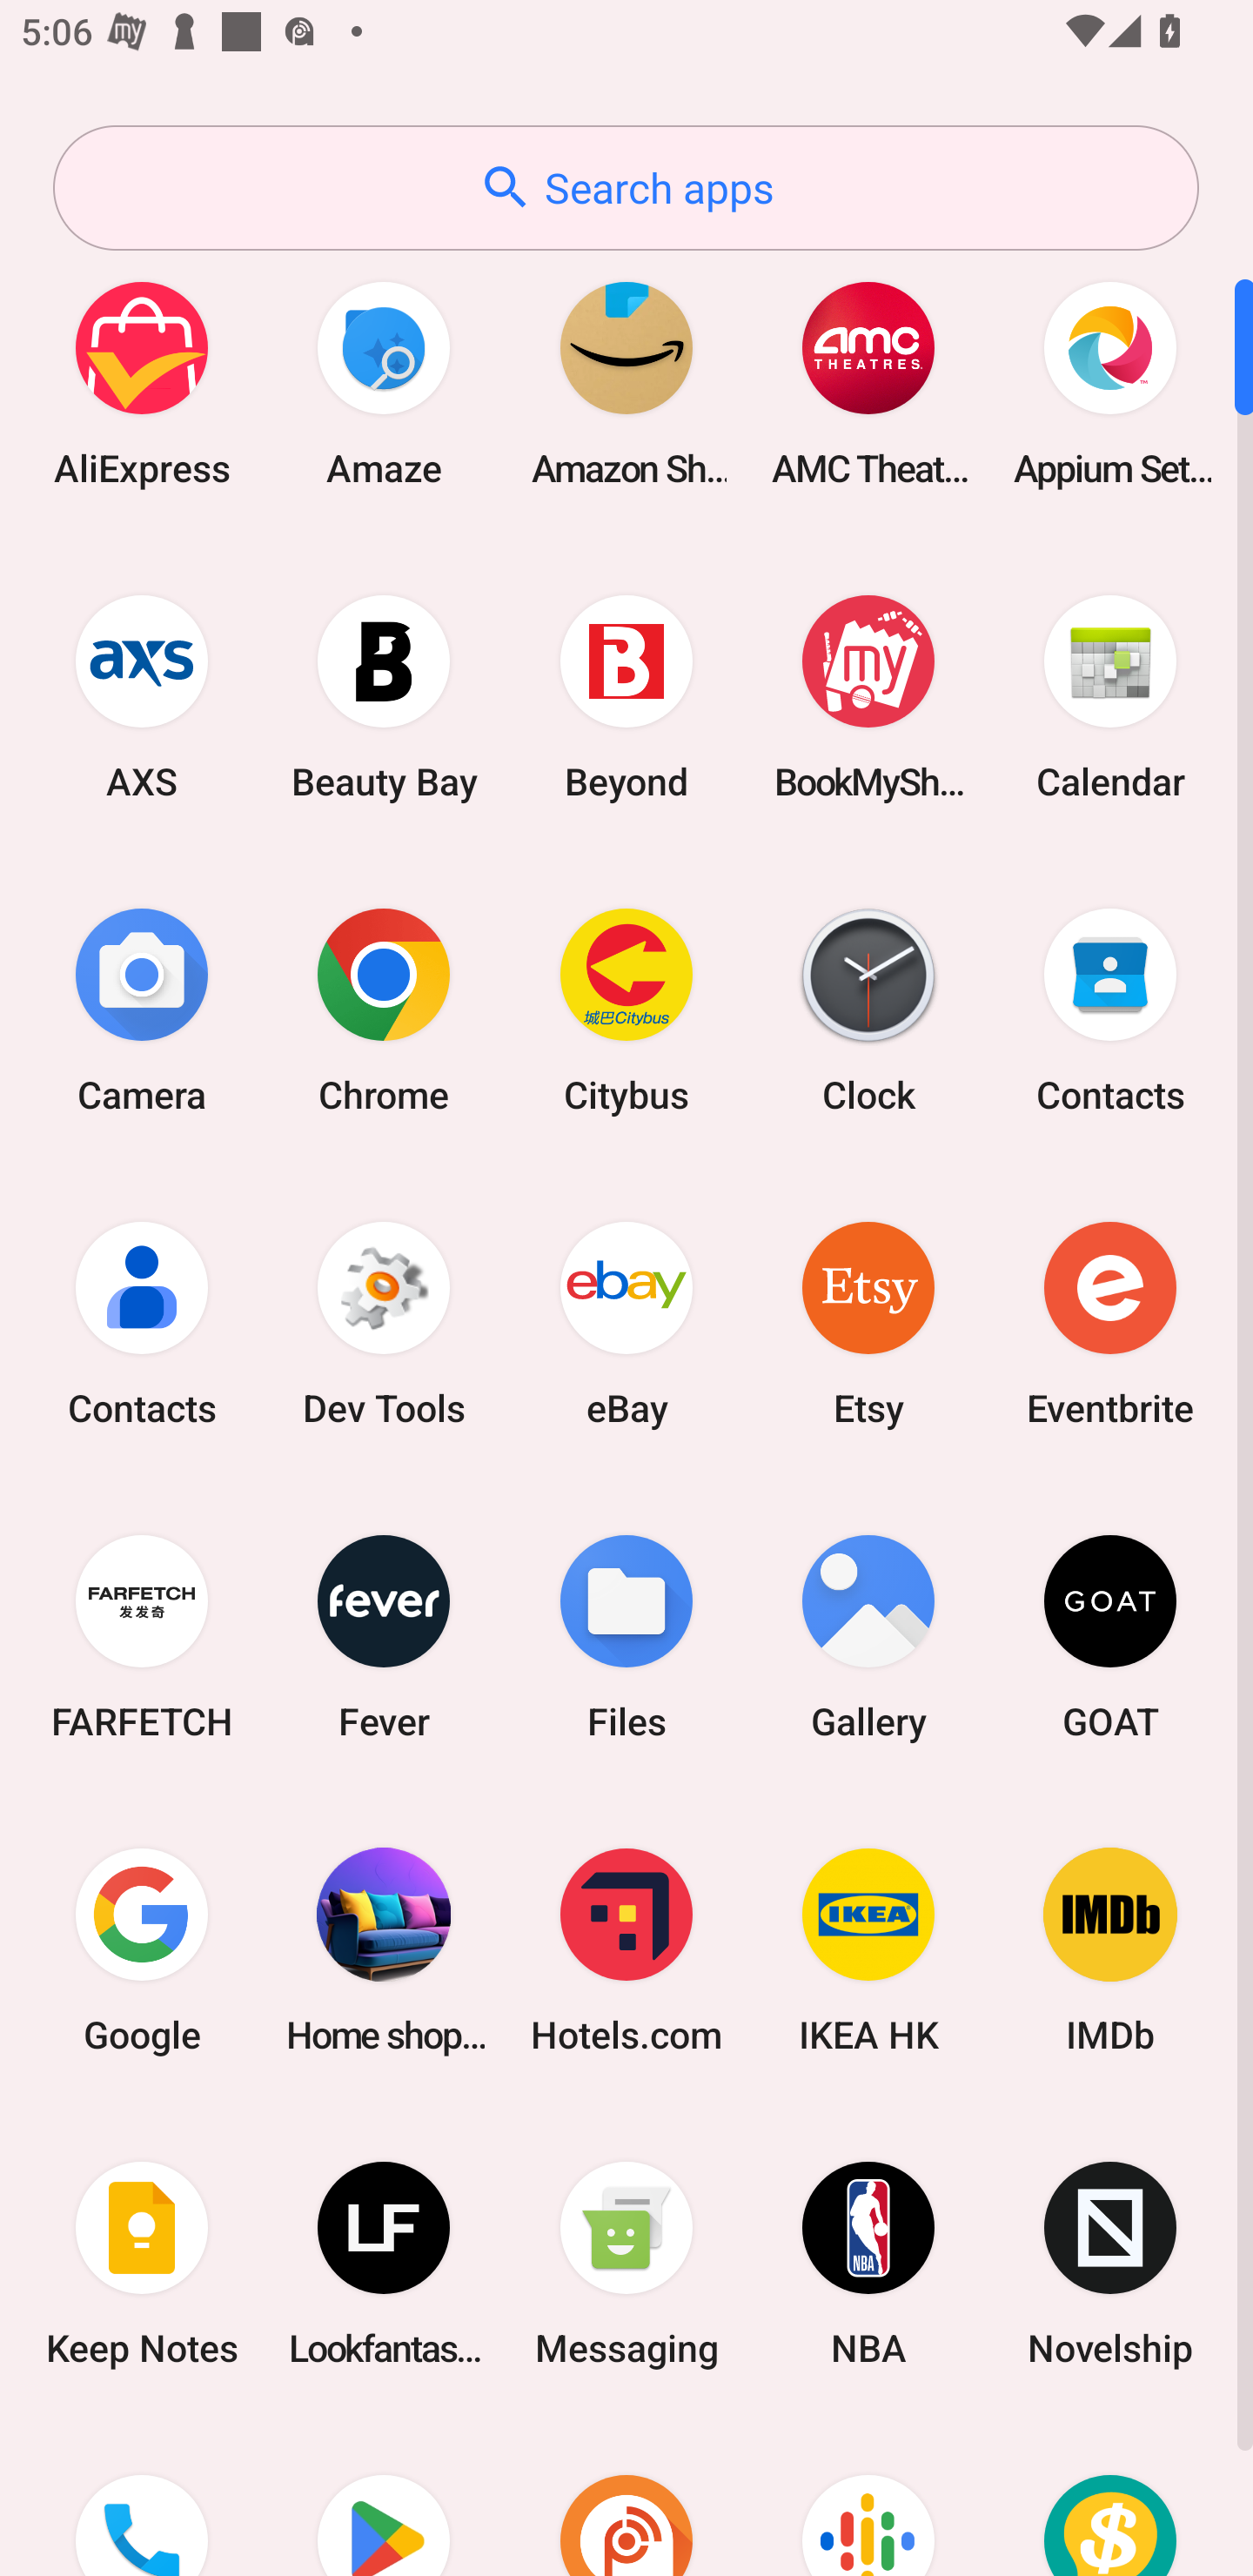 The image size is (1253, 2576). Describe the element at coordinates (868, 1323) in the screenshot. I see `Etsy` at that location.